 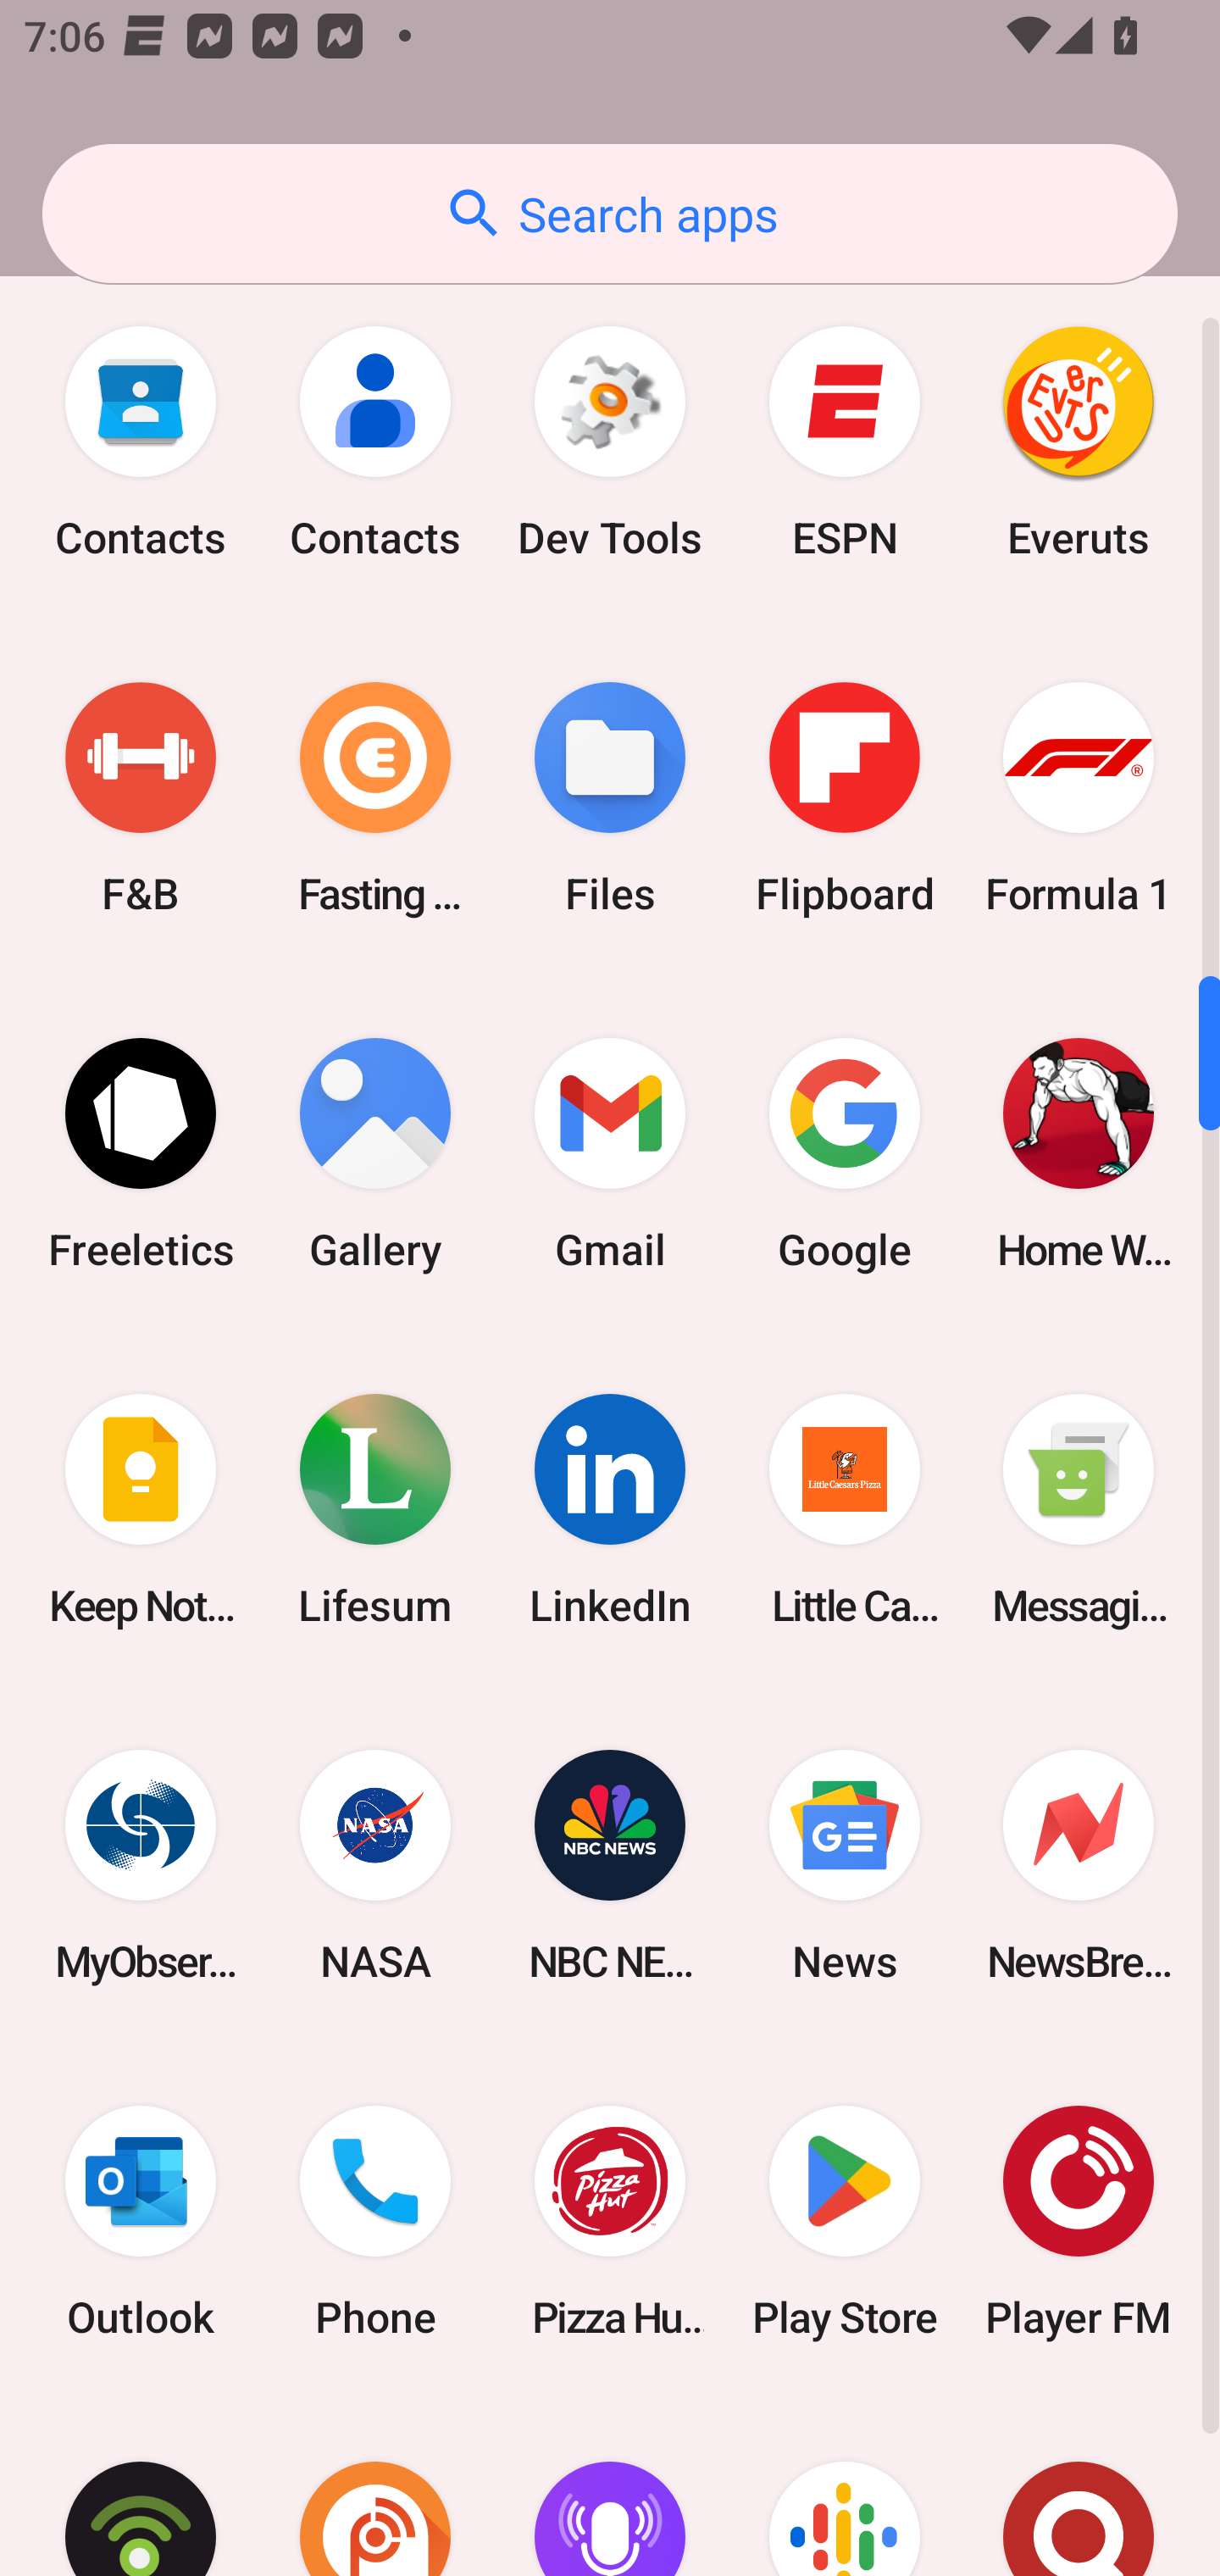 I want to click on Phone, so click(x=375, y=2222).